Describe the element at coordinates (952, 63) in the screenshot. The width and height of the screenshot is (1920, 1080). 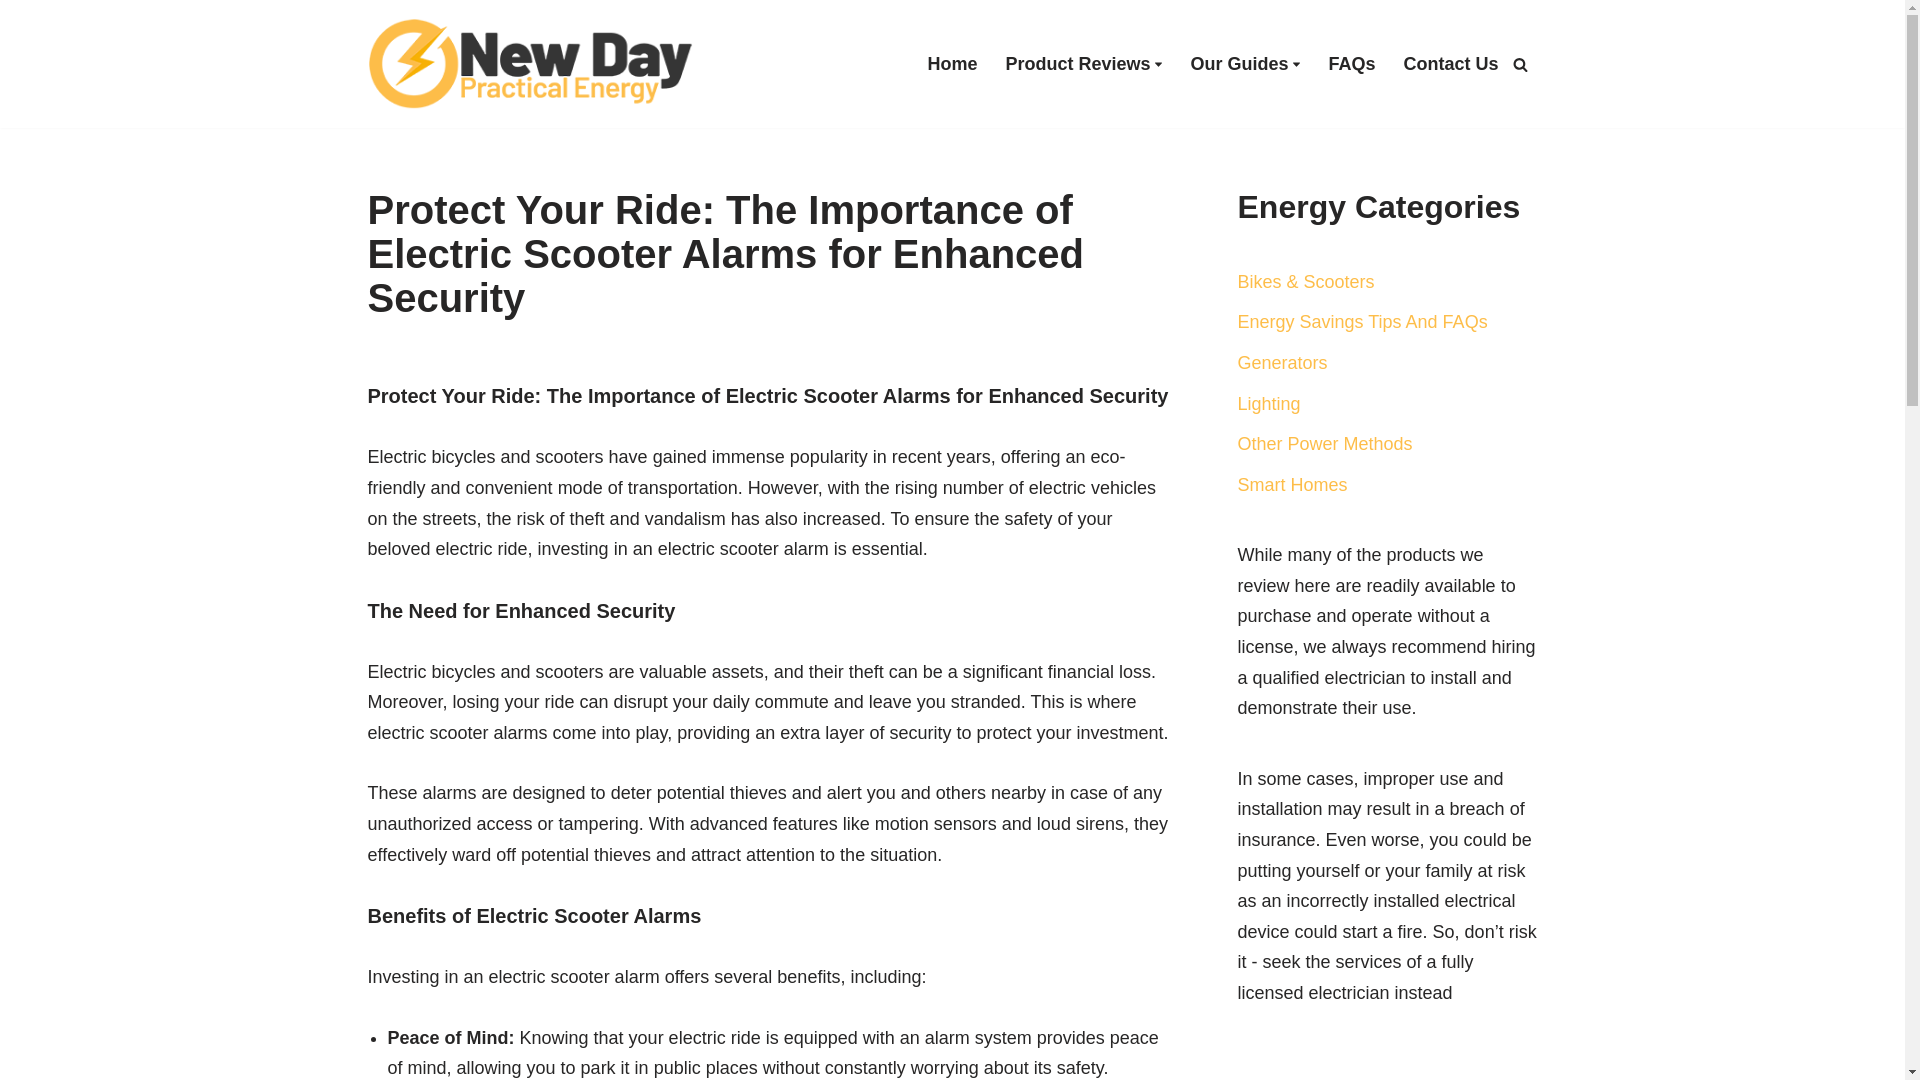
I see `Home` at that location.